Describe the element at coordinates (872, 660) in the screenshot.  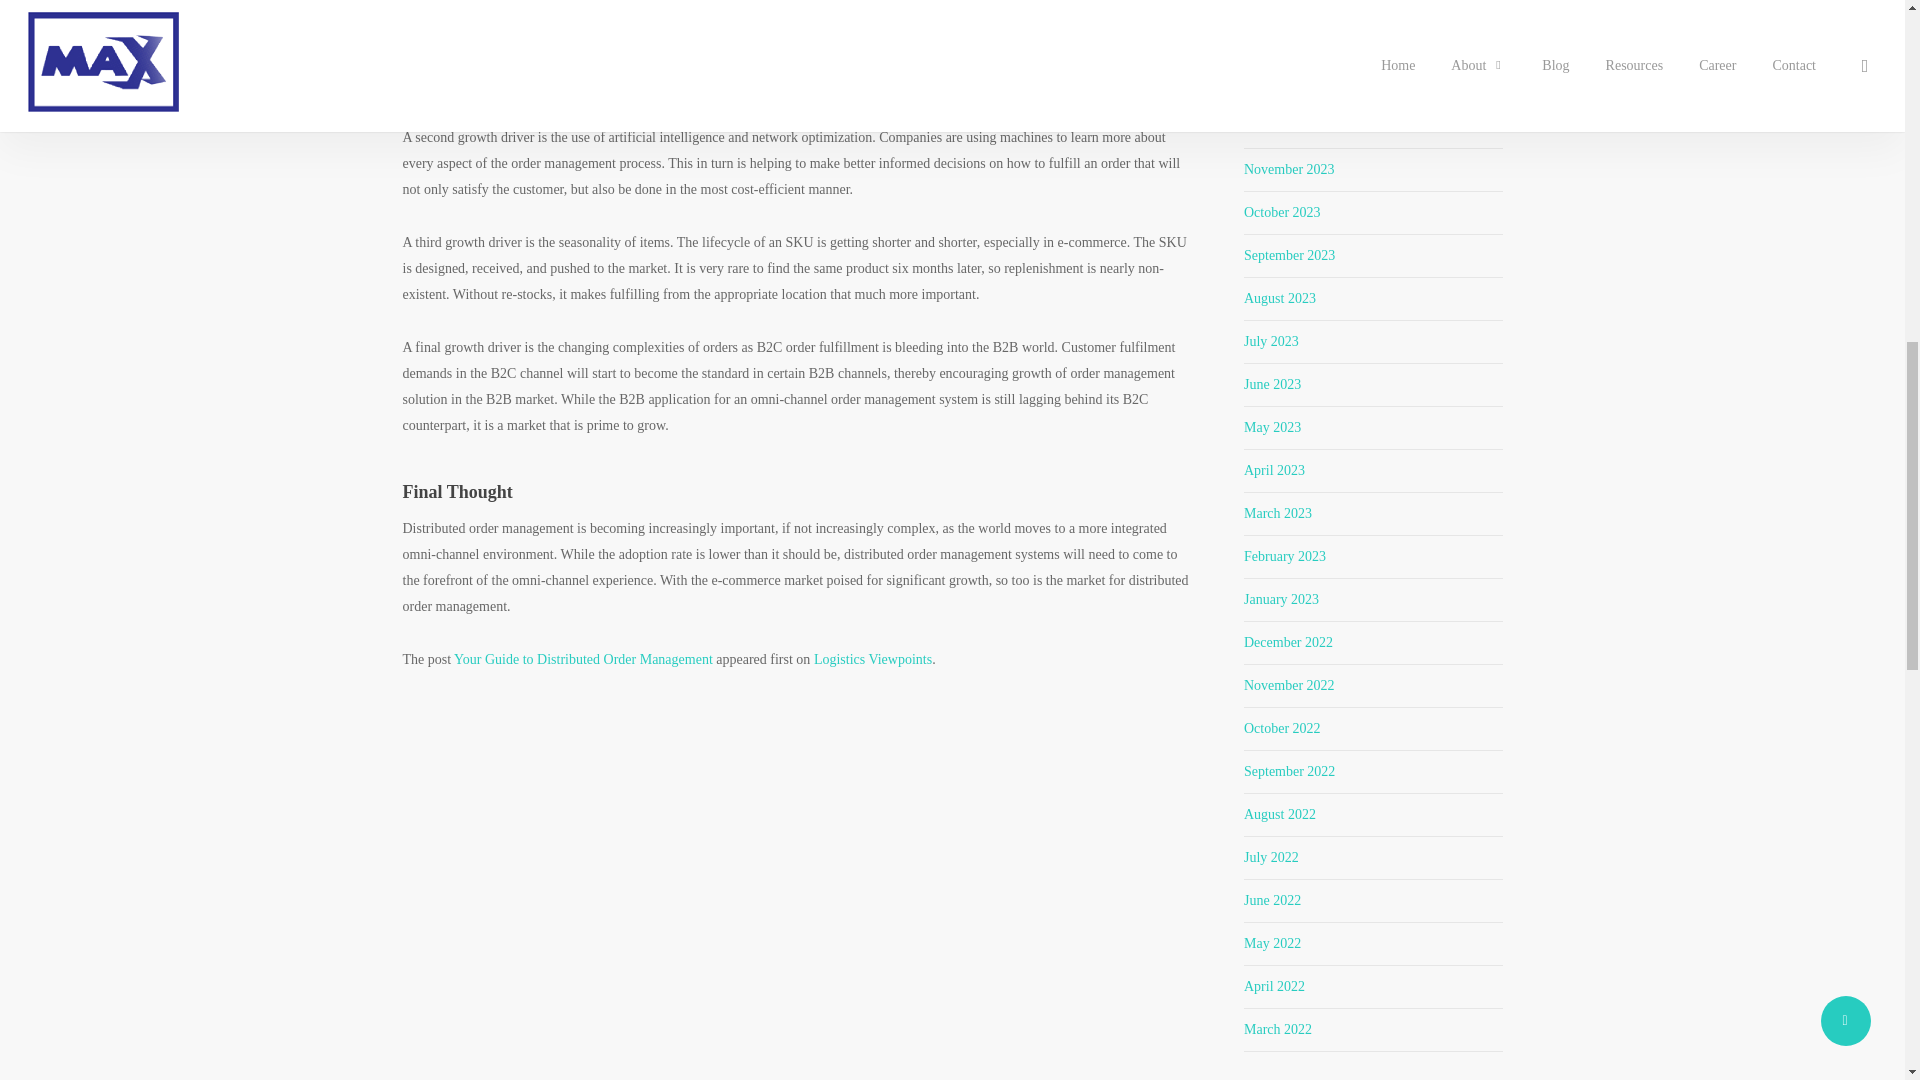
I see `Logistics Viewpoints` at that location.